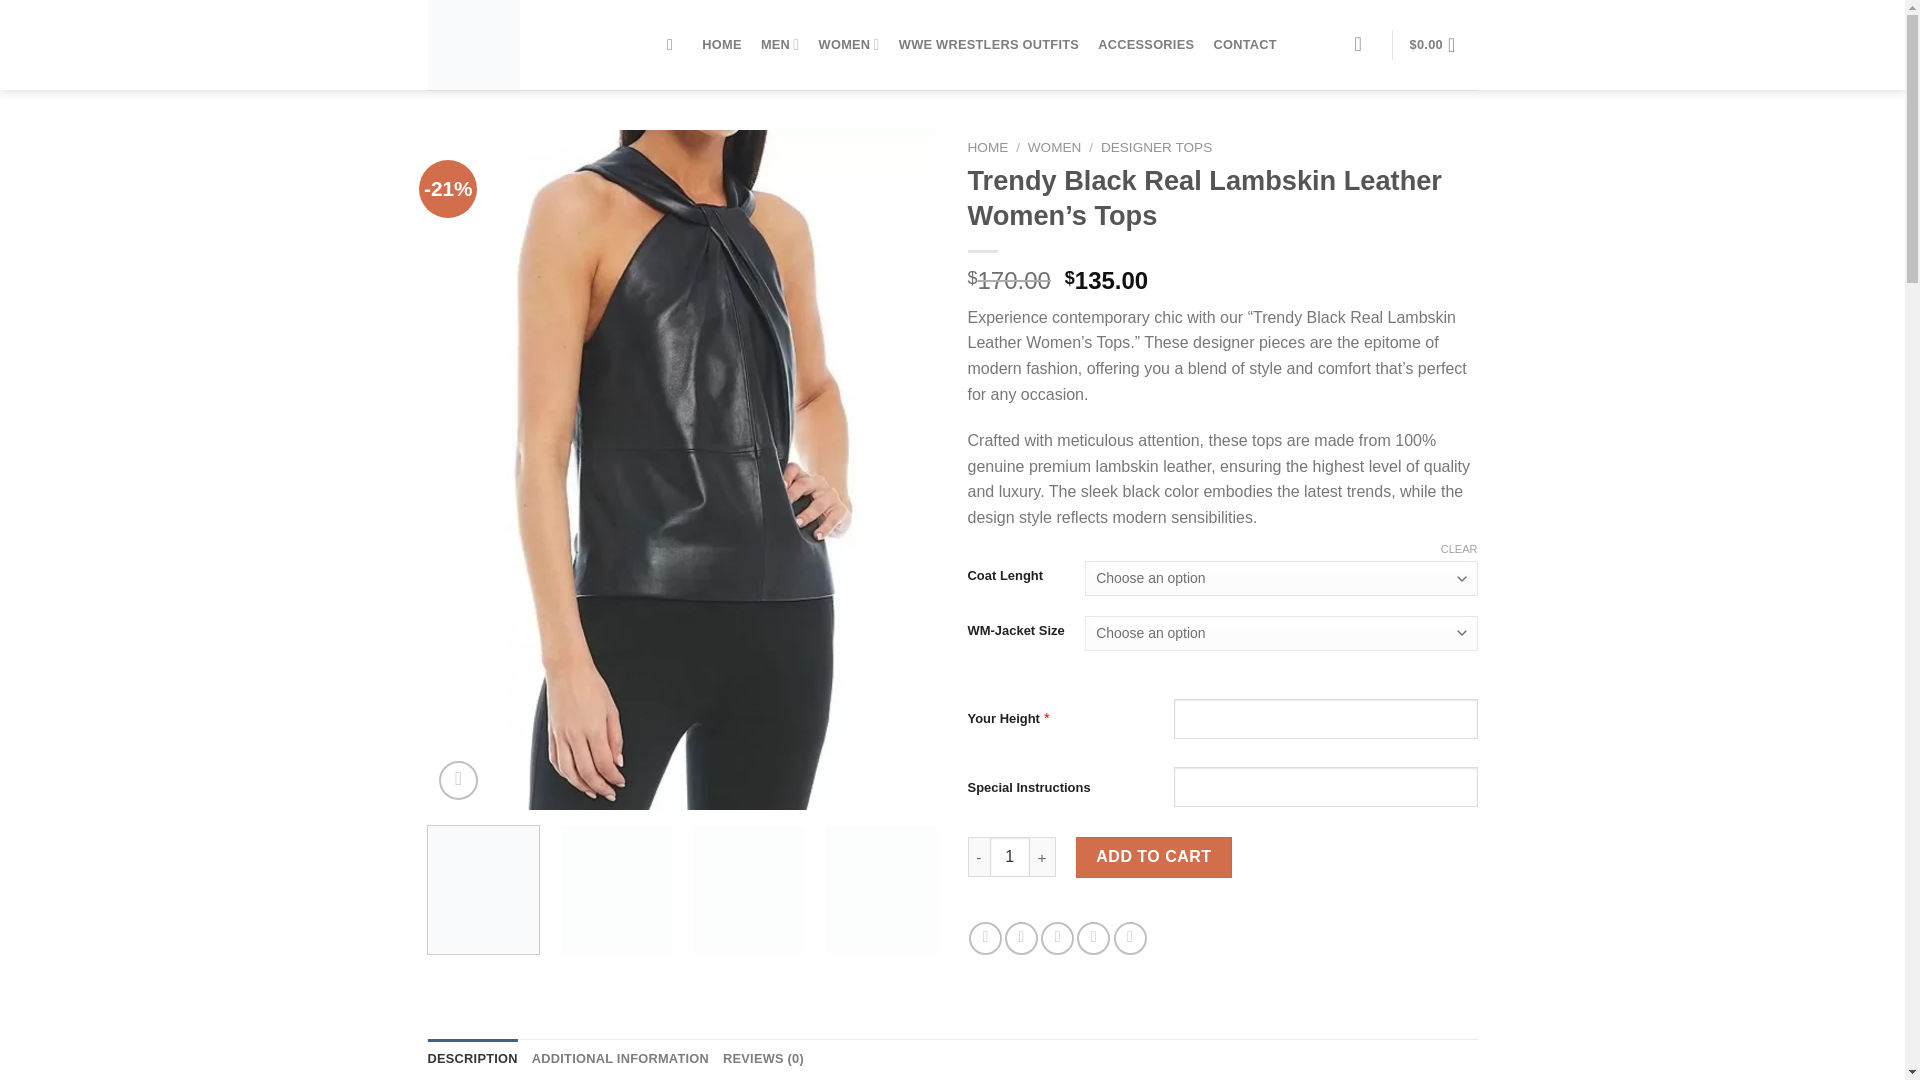 The width and height of the screenshot is (1920, 1080). I want to click on WOMEN, so click(848, 44).